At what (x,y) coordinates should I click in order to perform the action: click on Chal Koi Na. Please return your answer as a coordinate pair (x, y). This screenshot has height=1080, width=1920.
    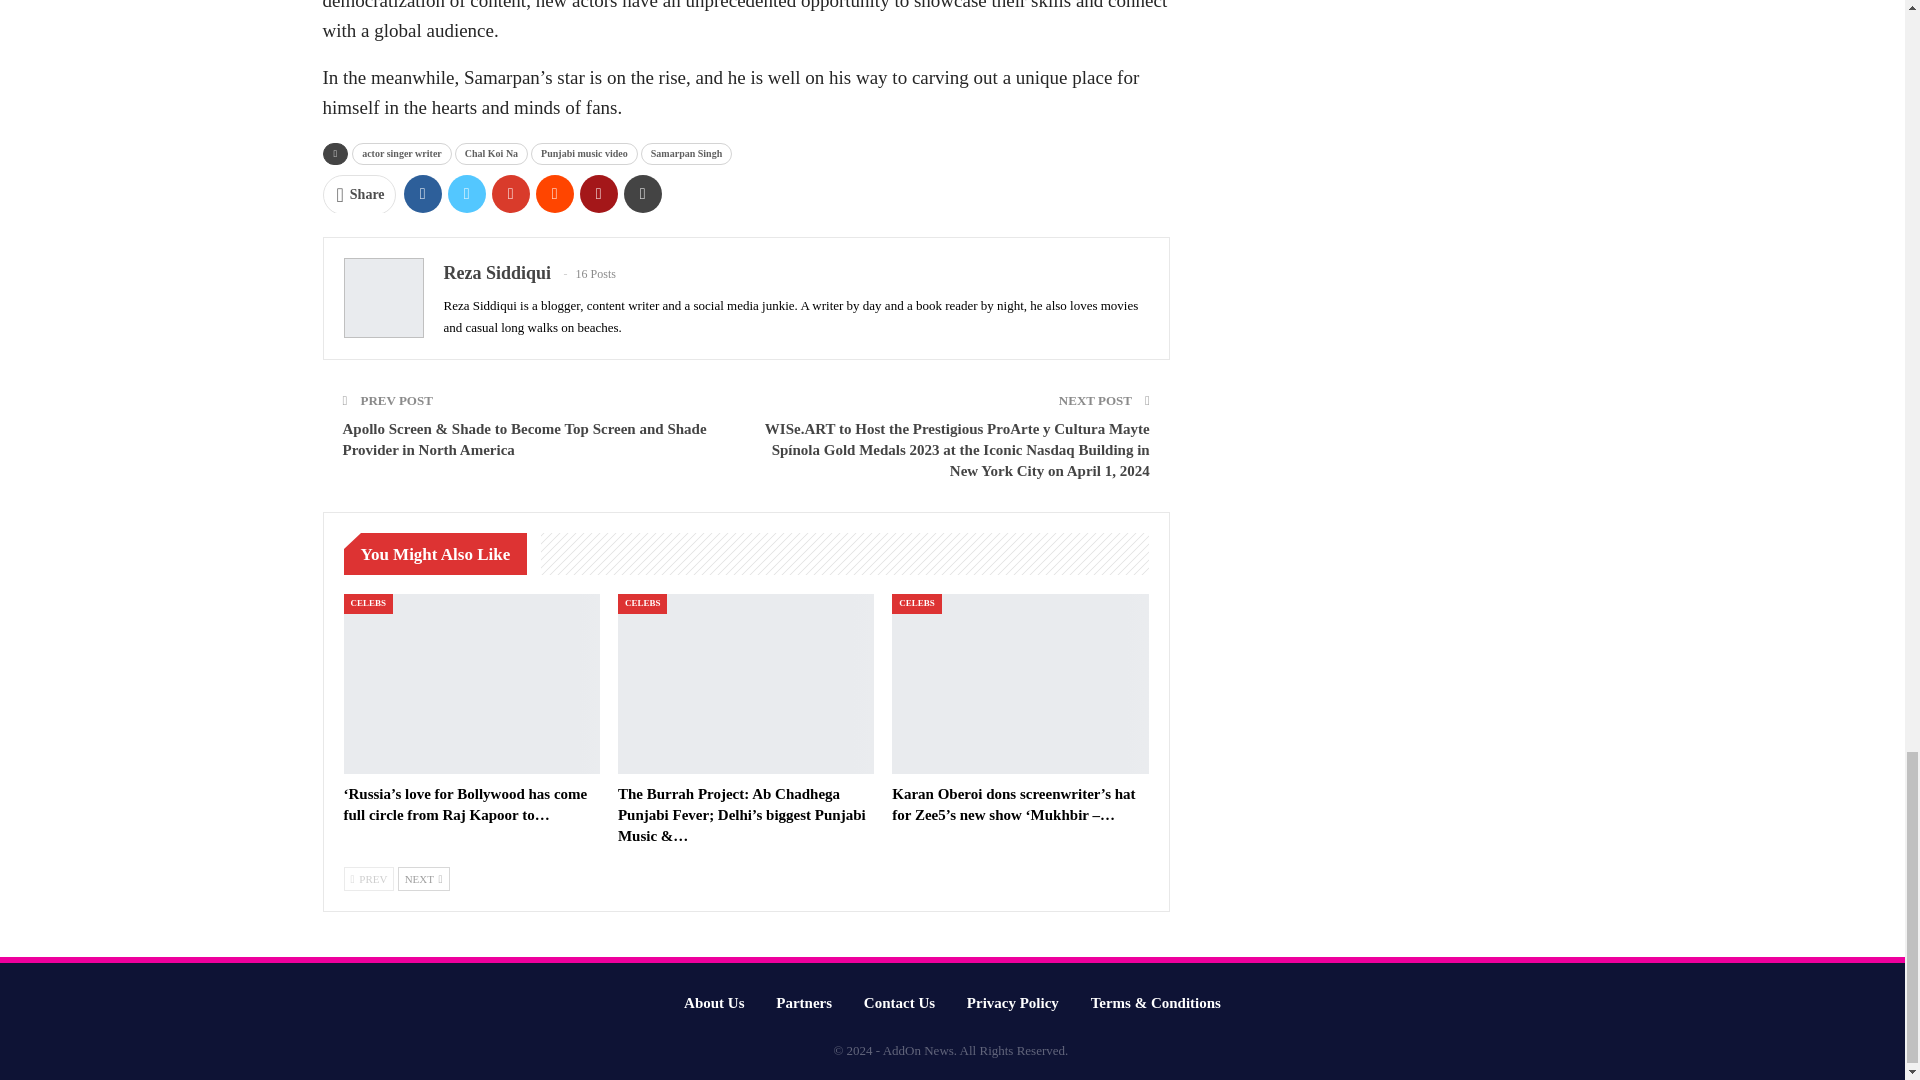
    Looking at the image, I should click on (492, 154).